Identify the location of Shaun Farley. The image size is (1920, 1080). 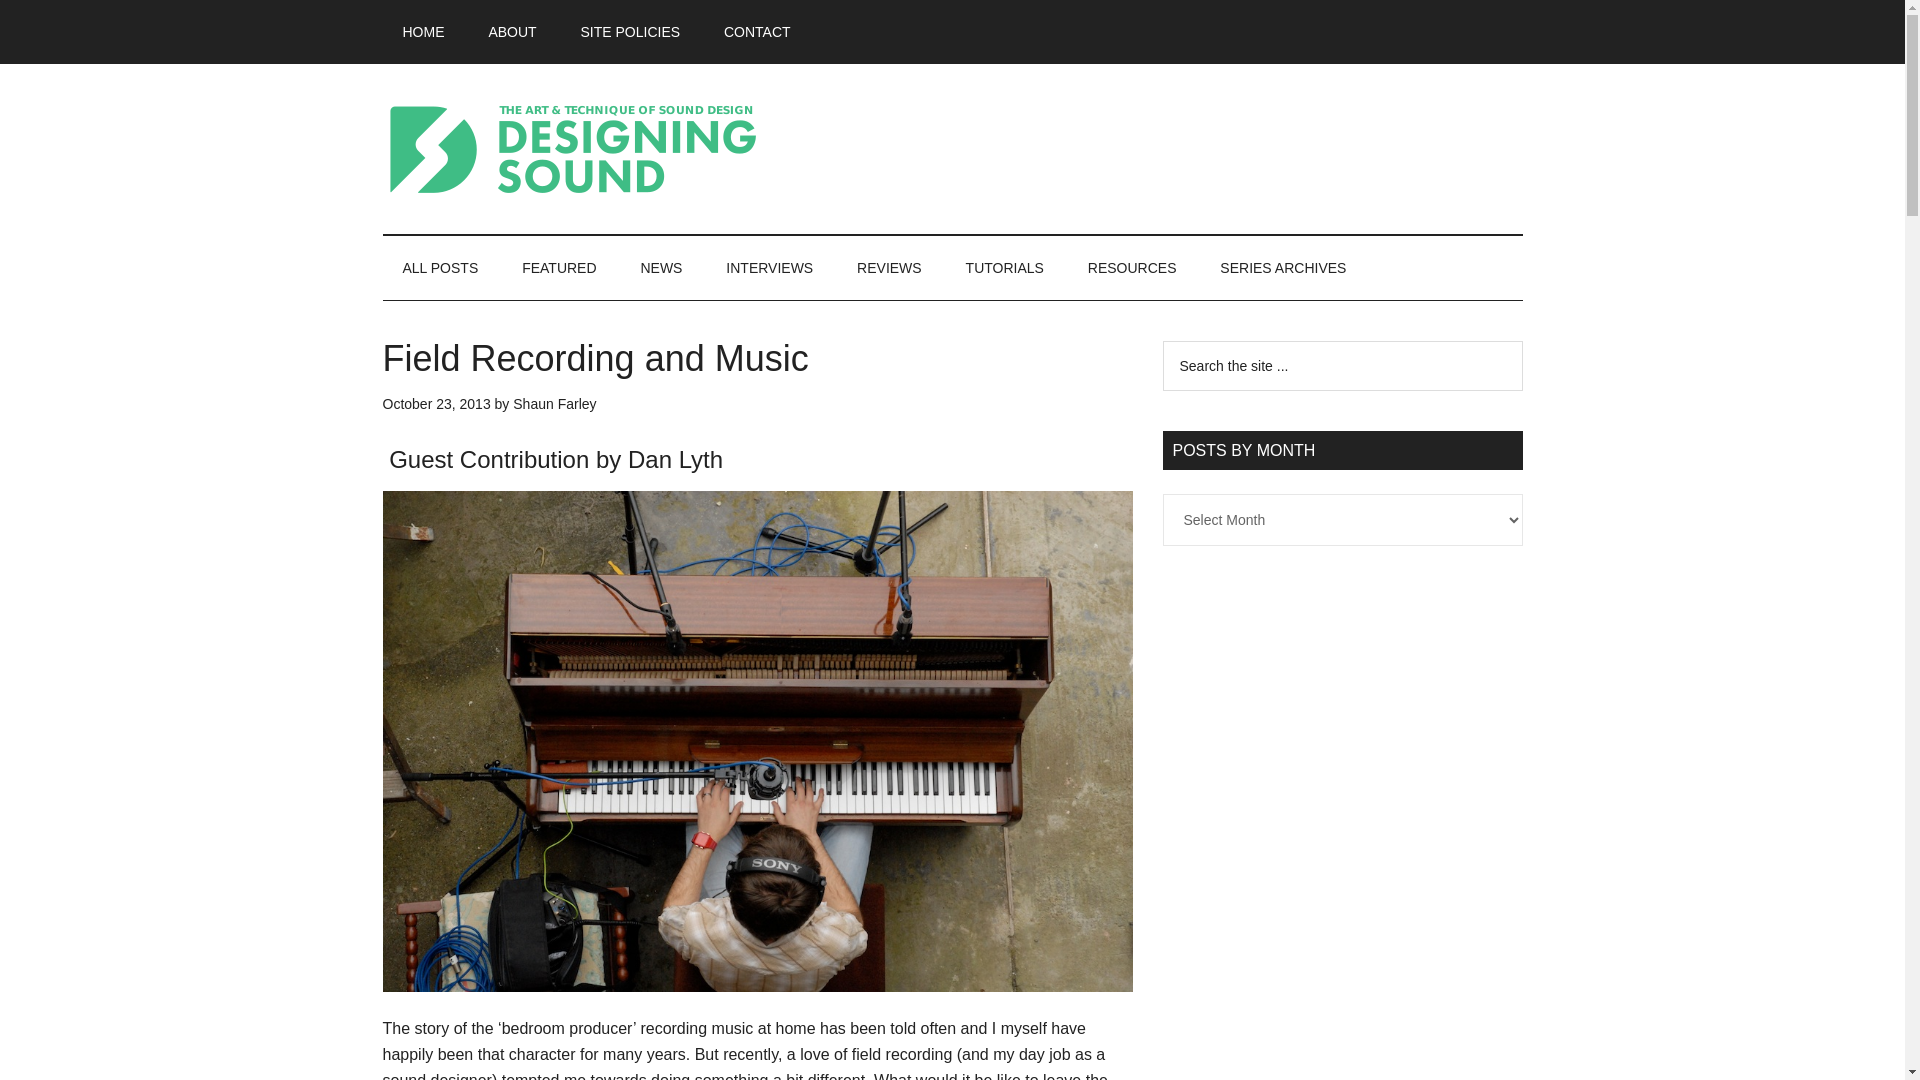
(554, 404).